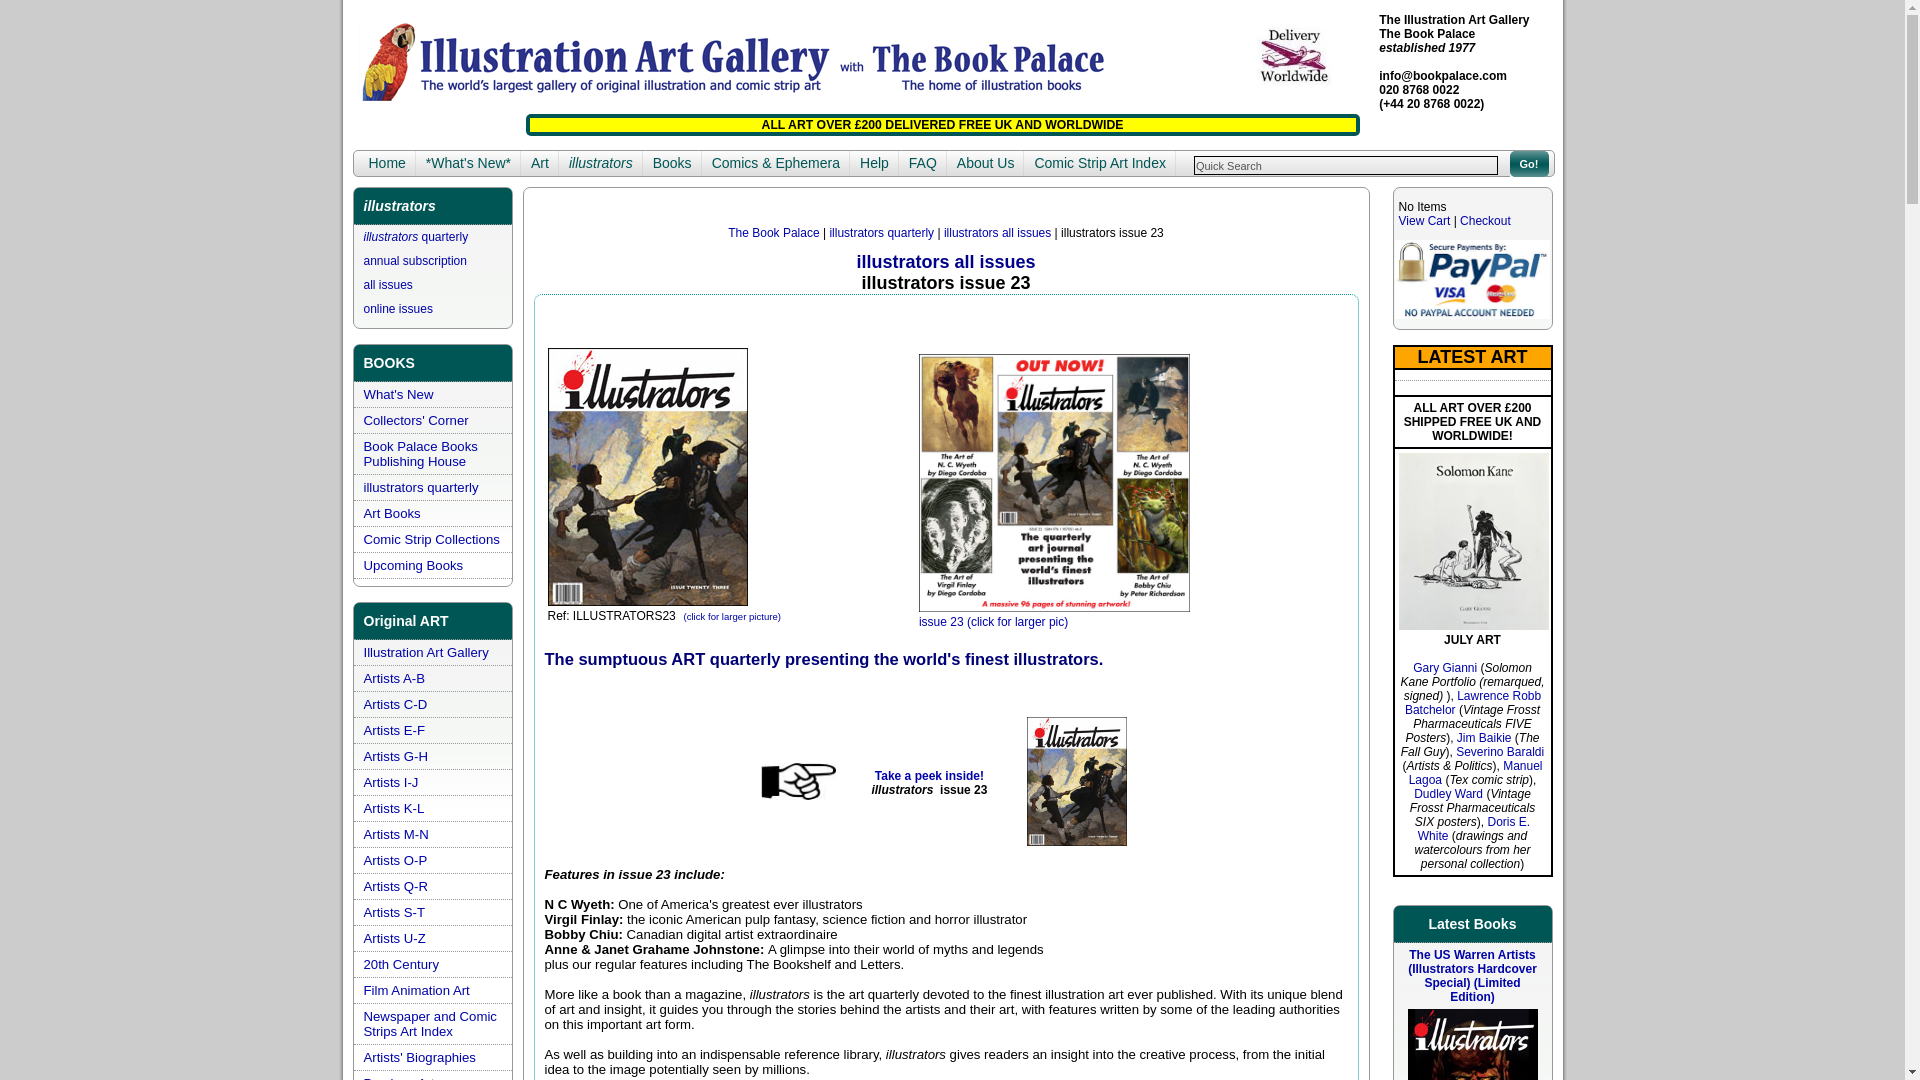  Describe the element at coordinates (394, 808) in the screenshot. I see `Artists K-L` at that location.